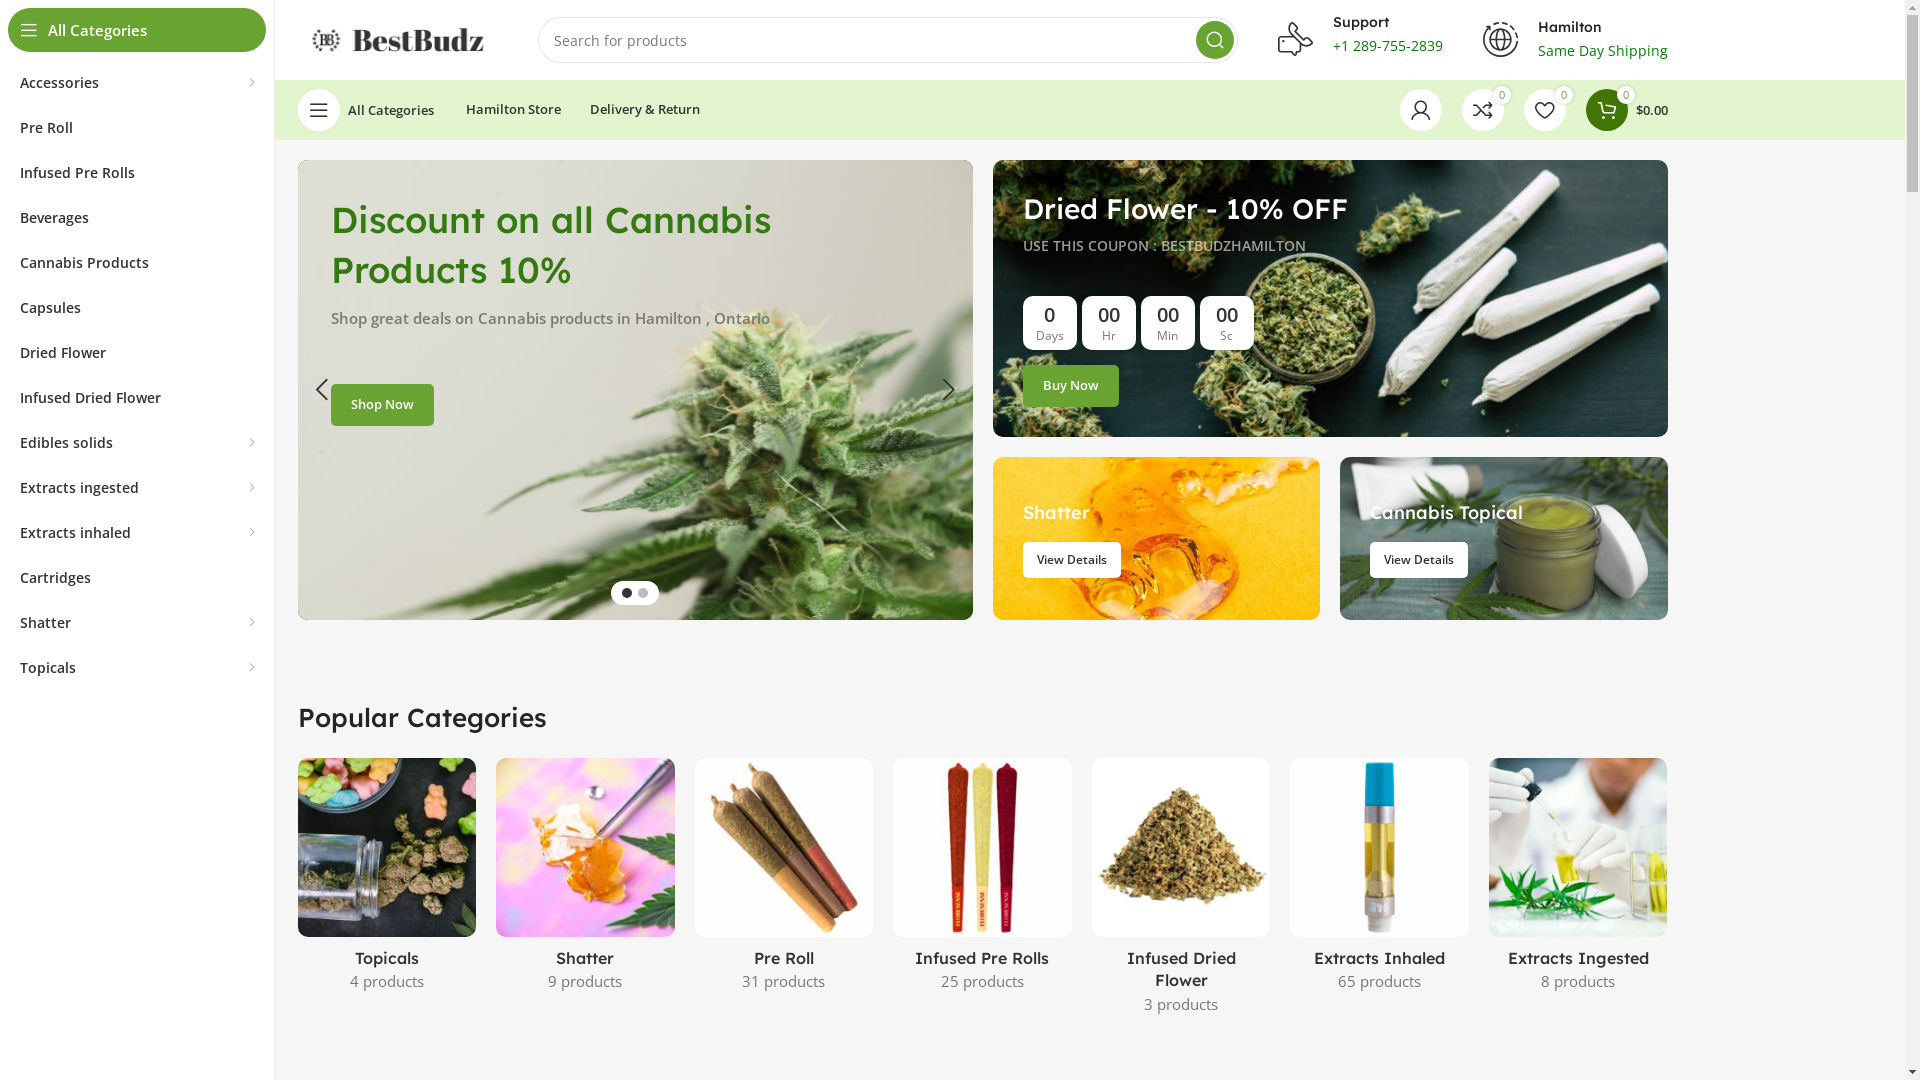  I want to click on Cannabis Shatter, so click(586, 848).